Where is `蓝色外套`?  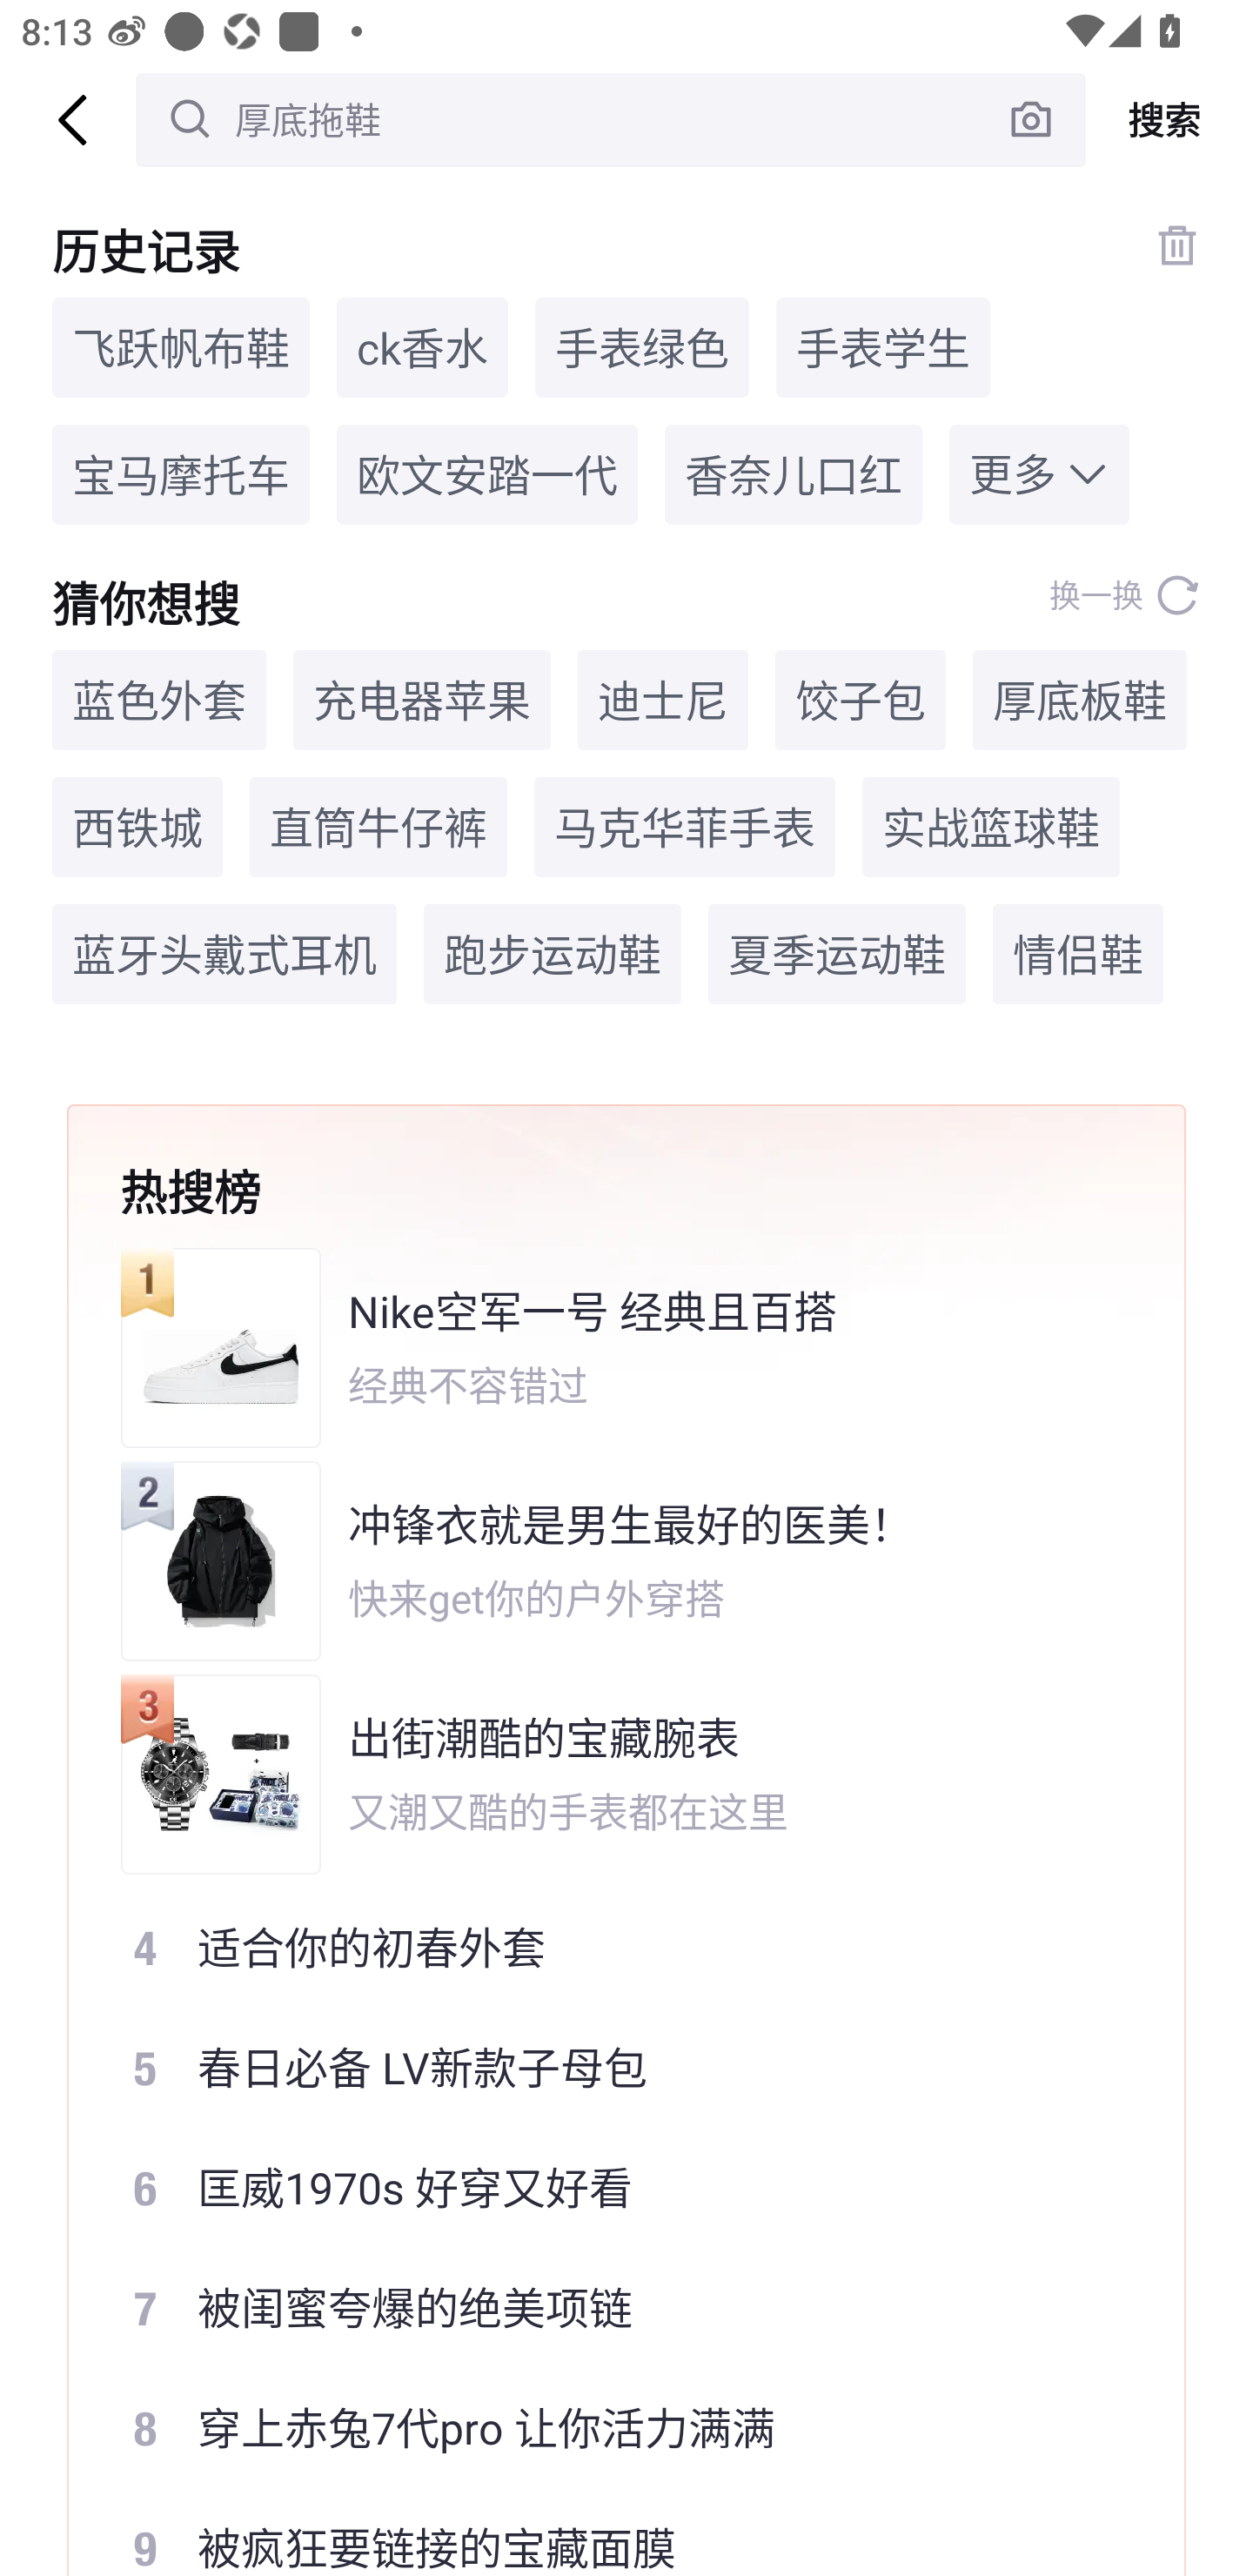 蓝色外套 is located at coordinates (158, 699).